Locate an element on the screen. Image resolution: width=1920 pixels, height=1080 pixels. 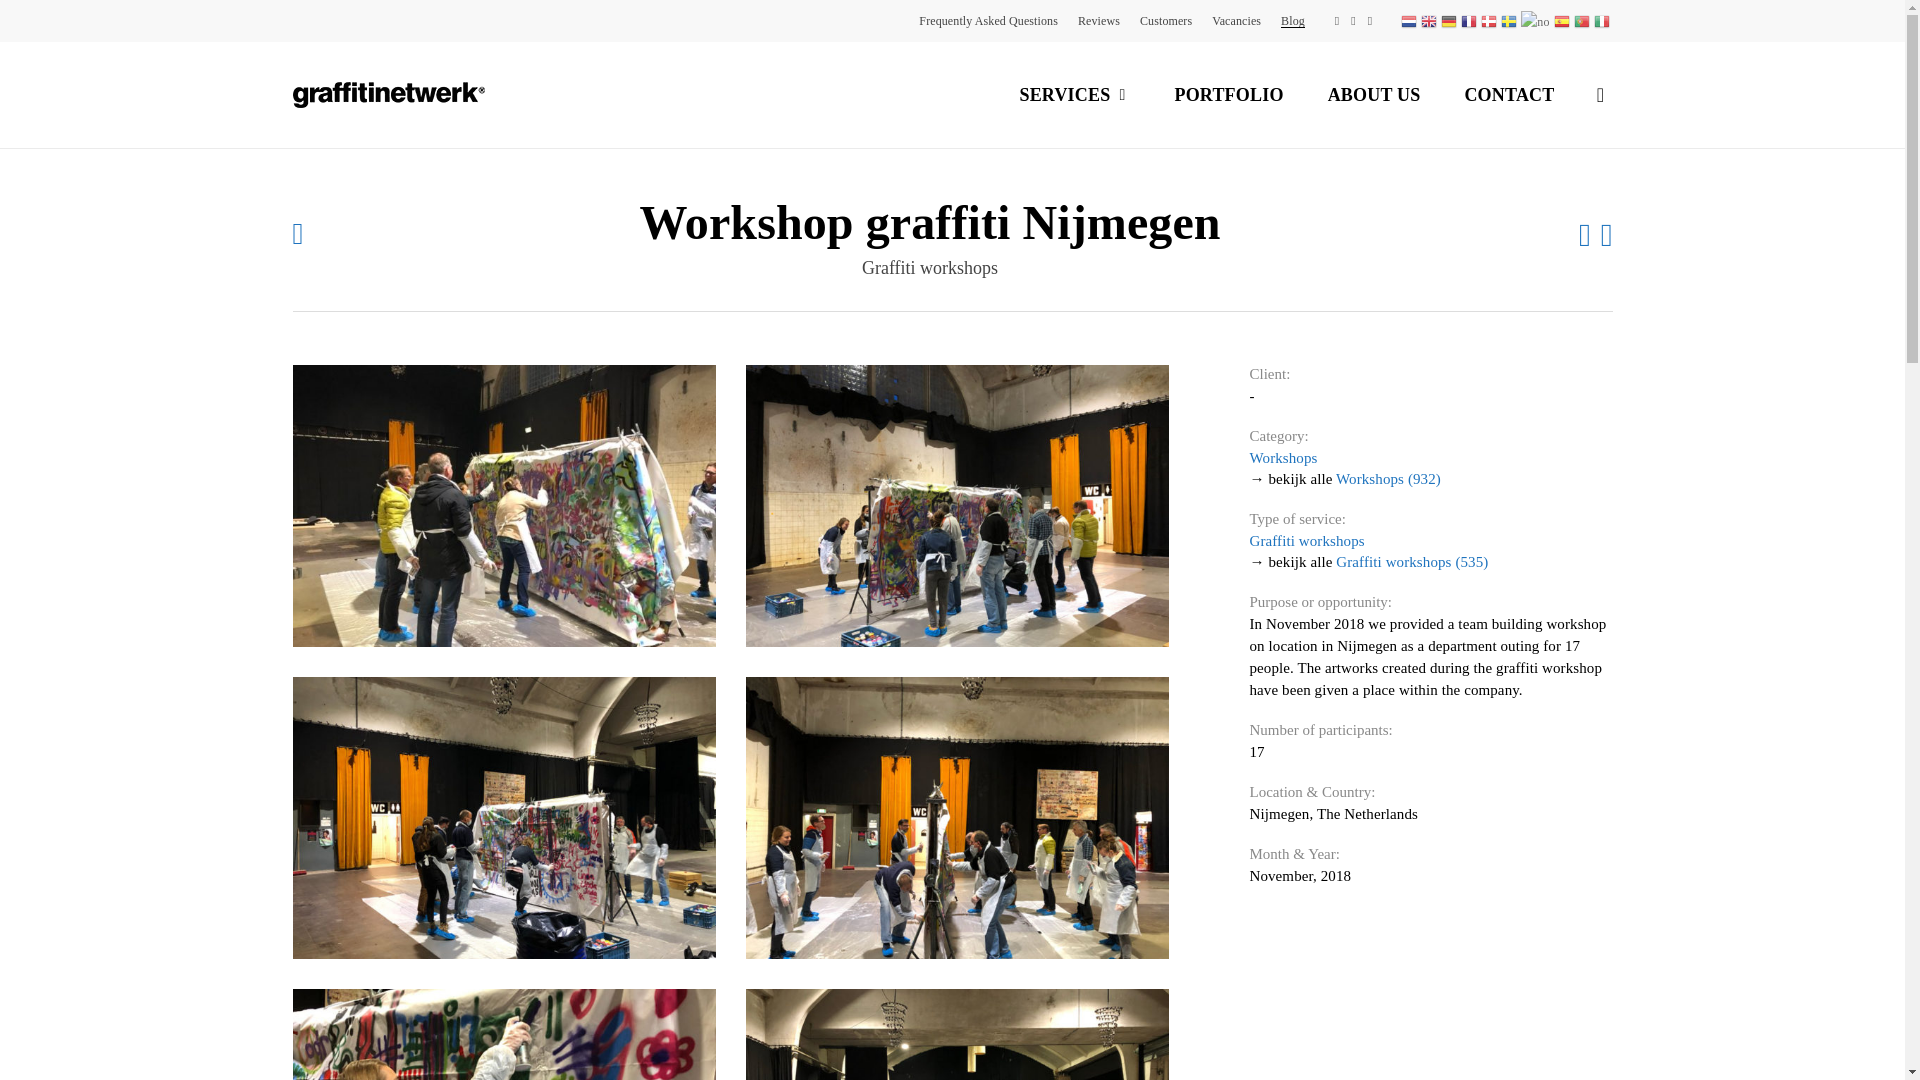
English is located at coordinates (1429, 21).